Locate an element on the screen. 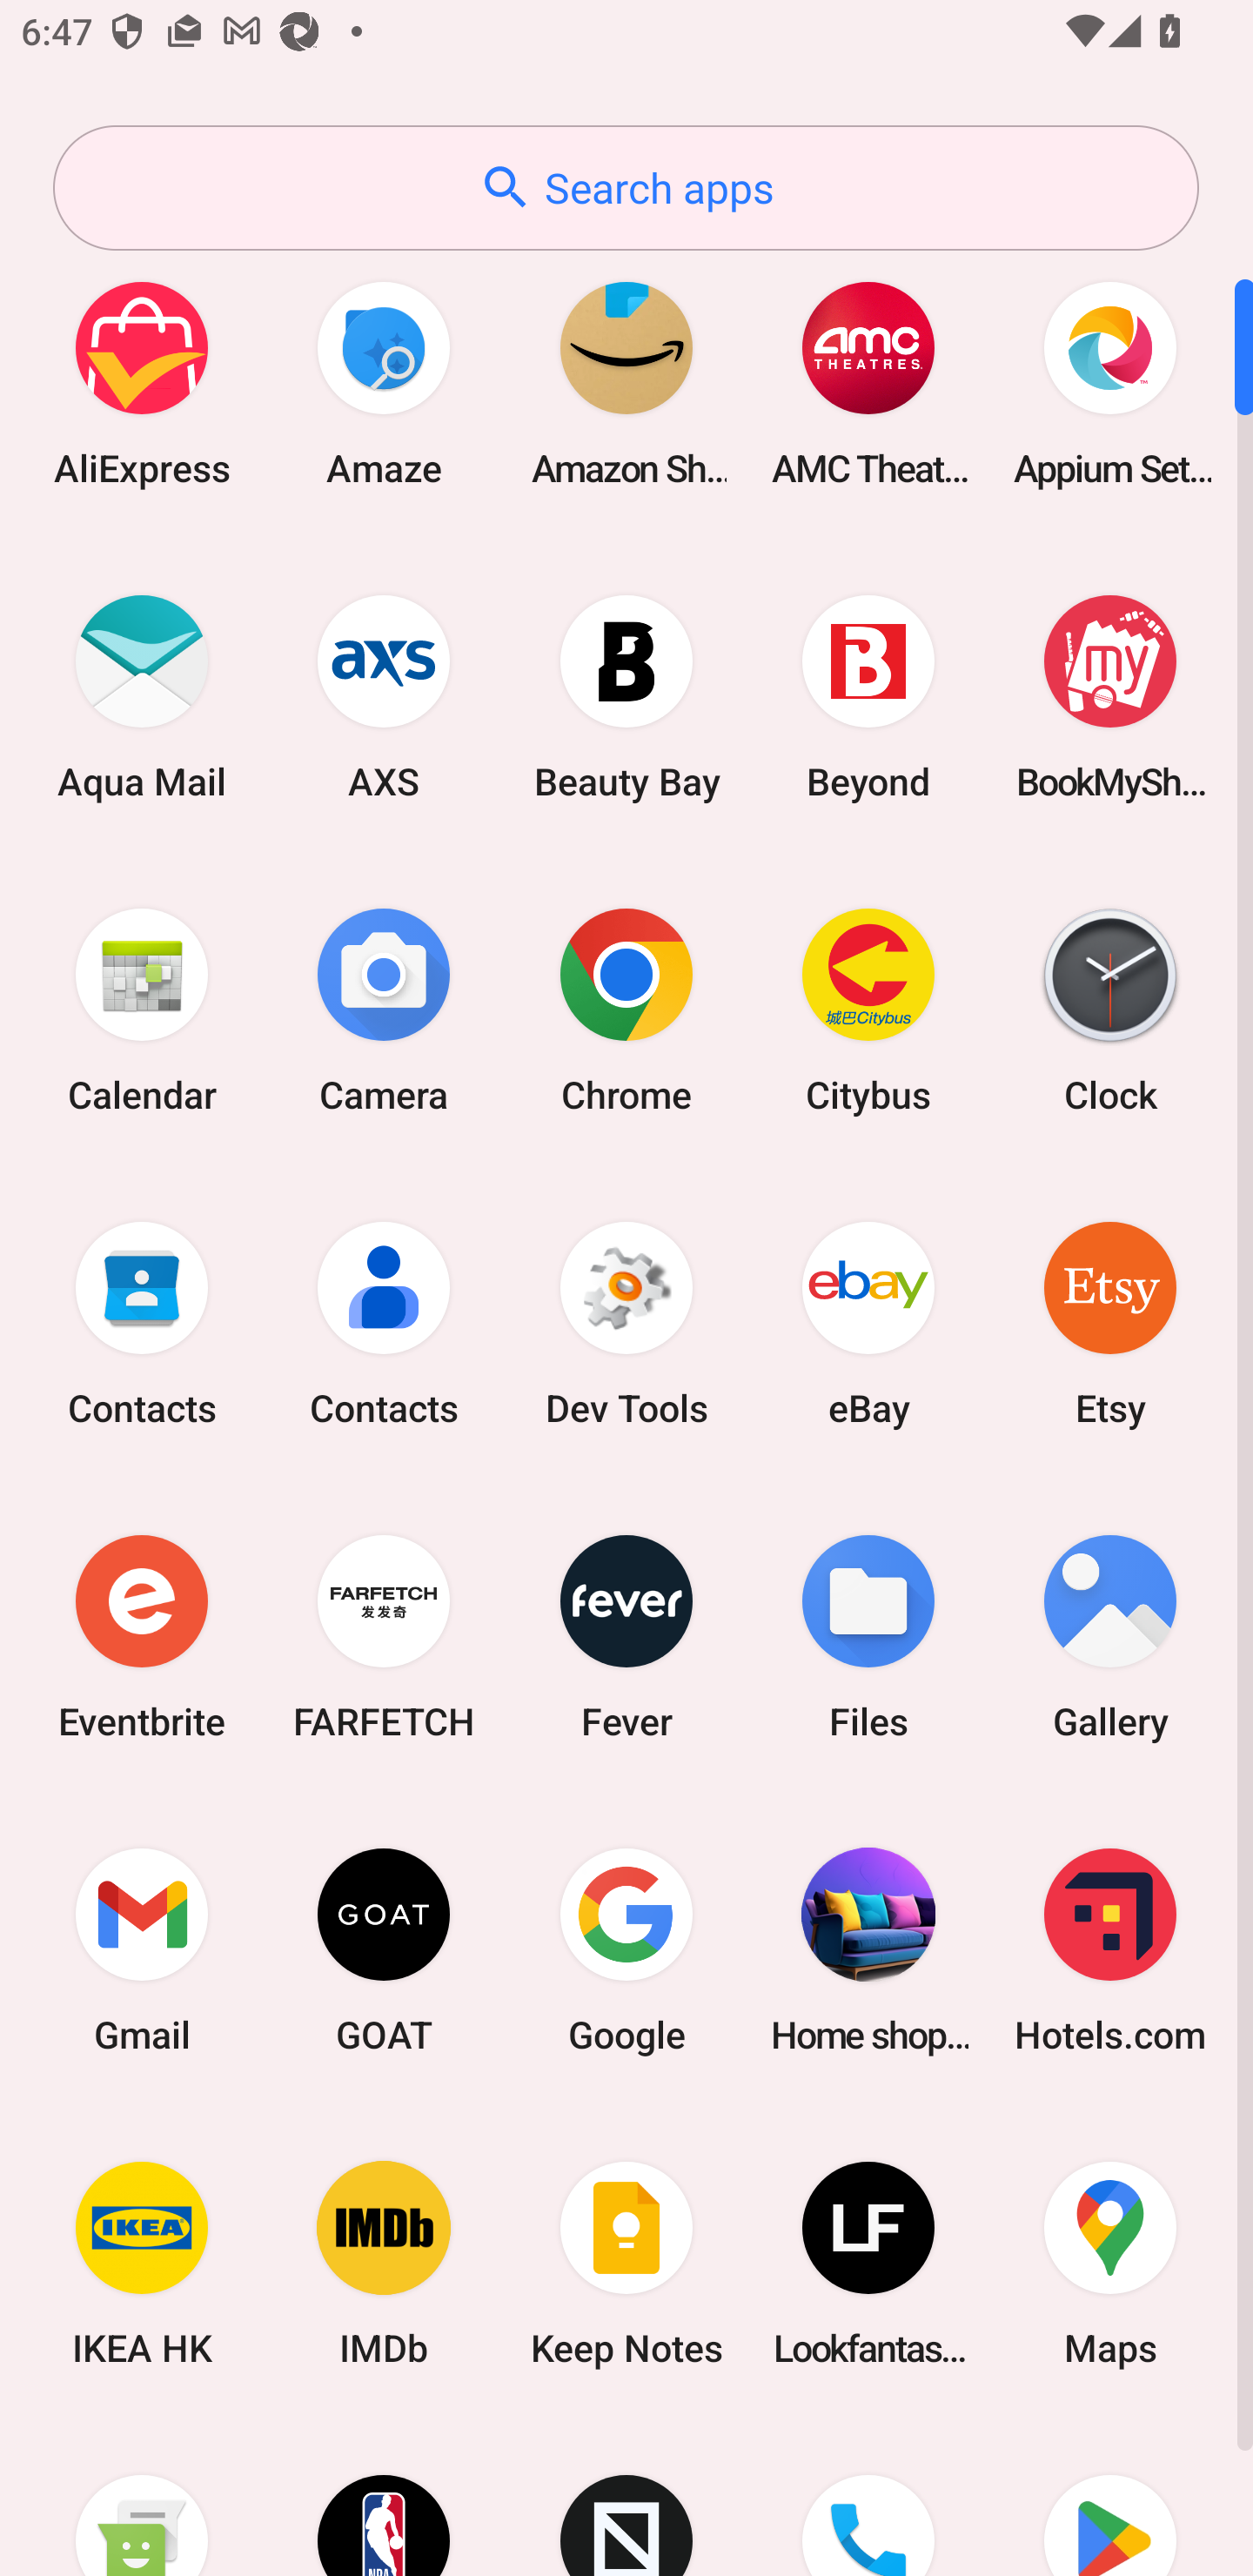 The image size is (1253, 2576). Keep Notes is located at coordinates (626, 2264).